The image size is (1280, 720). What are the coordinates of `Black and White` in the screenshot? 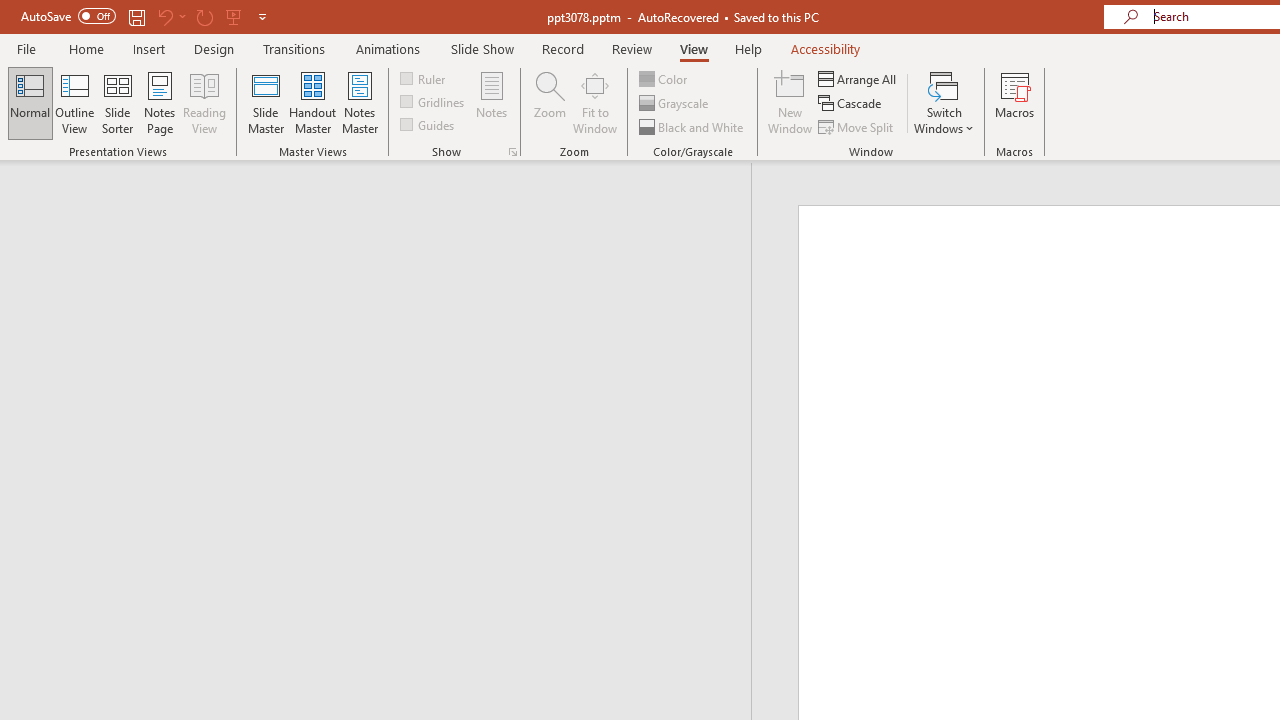 It's located at (693, 126).